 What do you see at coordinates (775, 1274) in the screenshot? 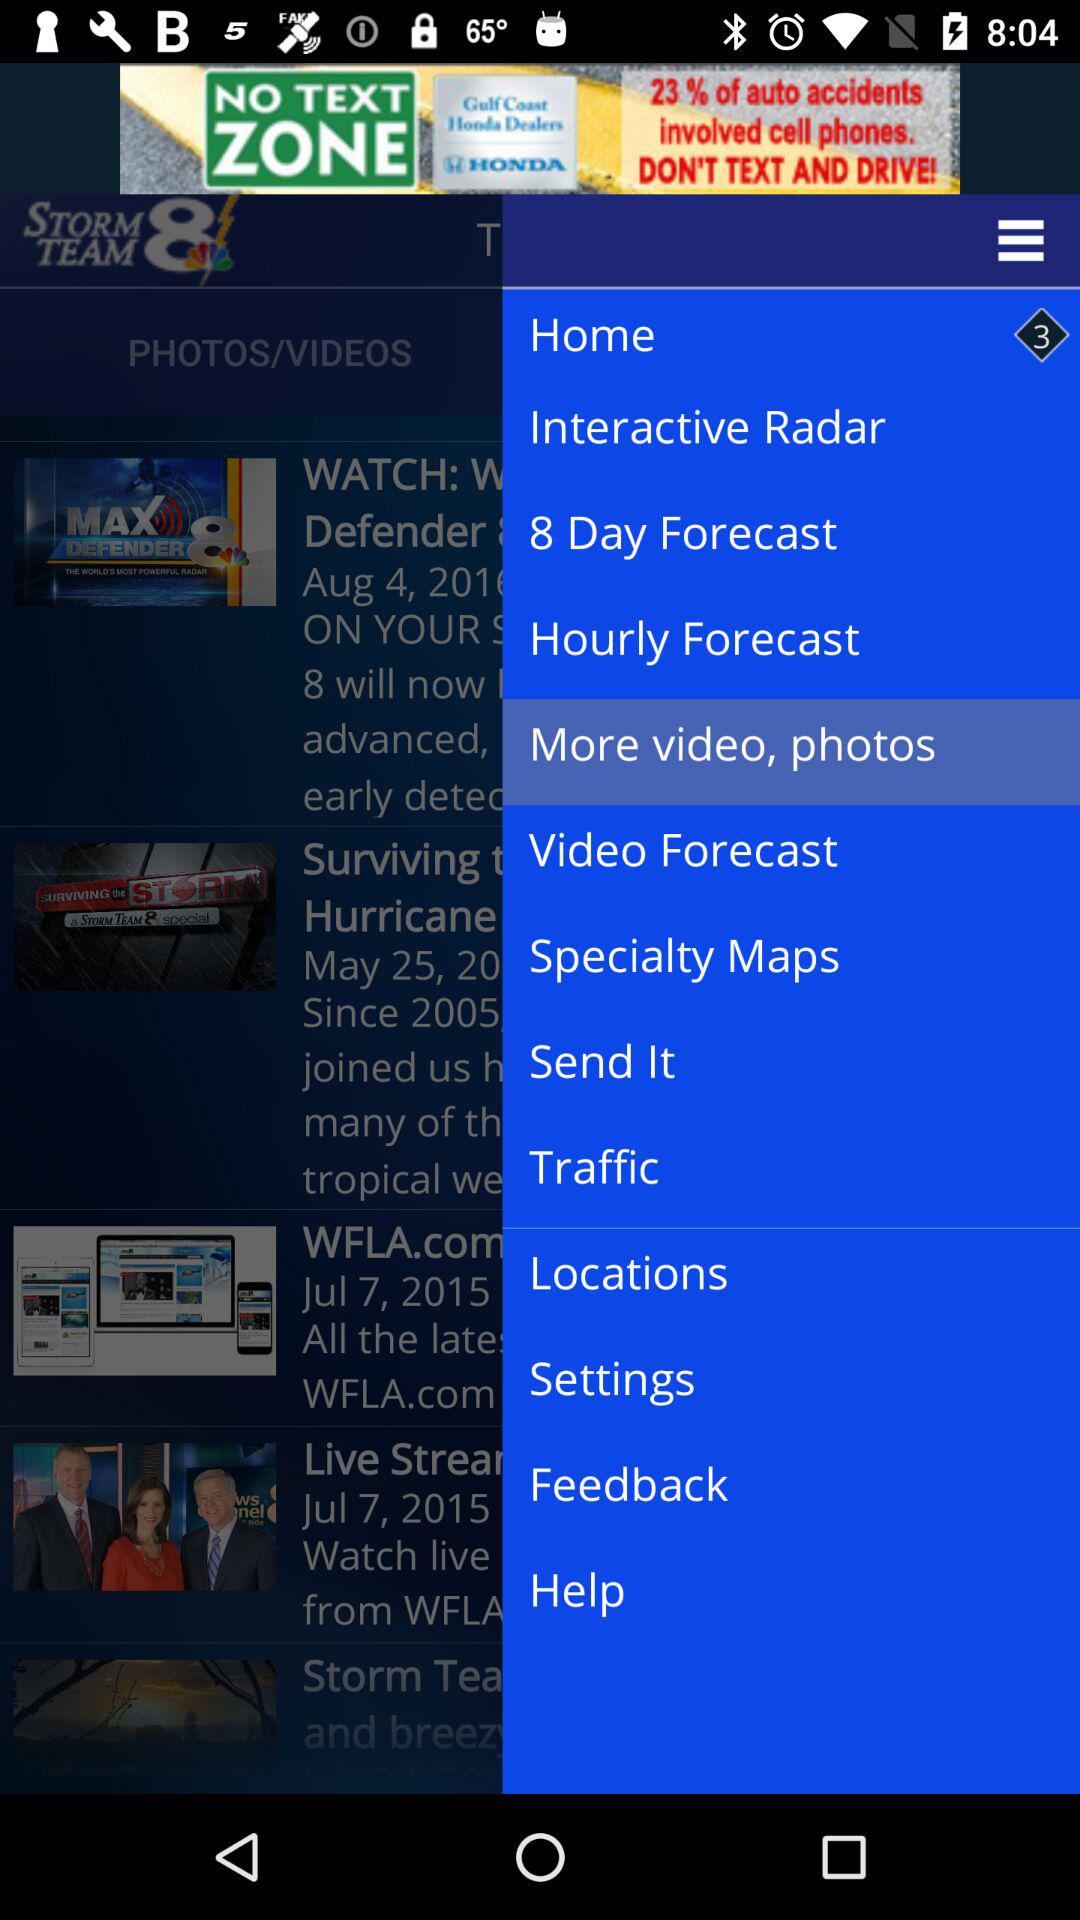
I see `select icon above the all the latest item` at bounding box center [775, 1274].